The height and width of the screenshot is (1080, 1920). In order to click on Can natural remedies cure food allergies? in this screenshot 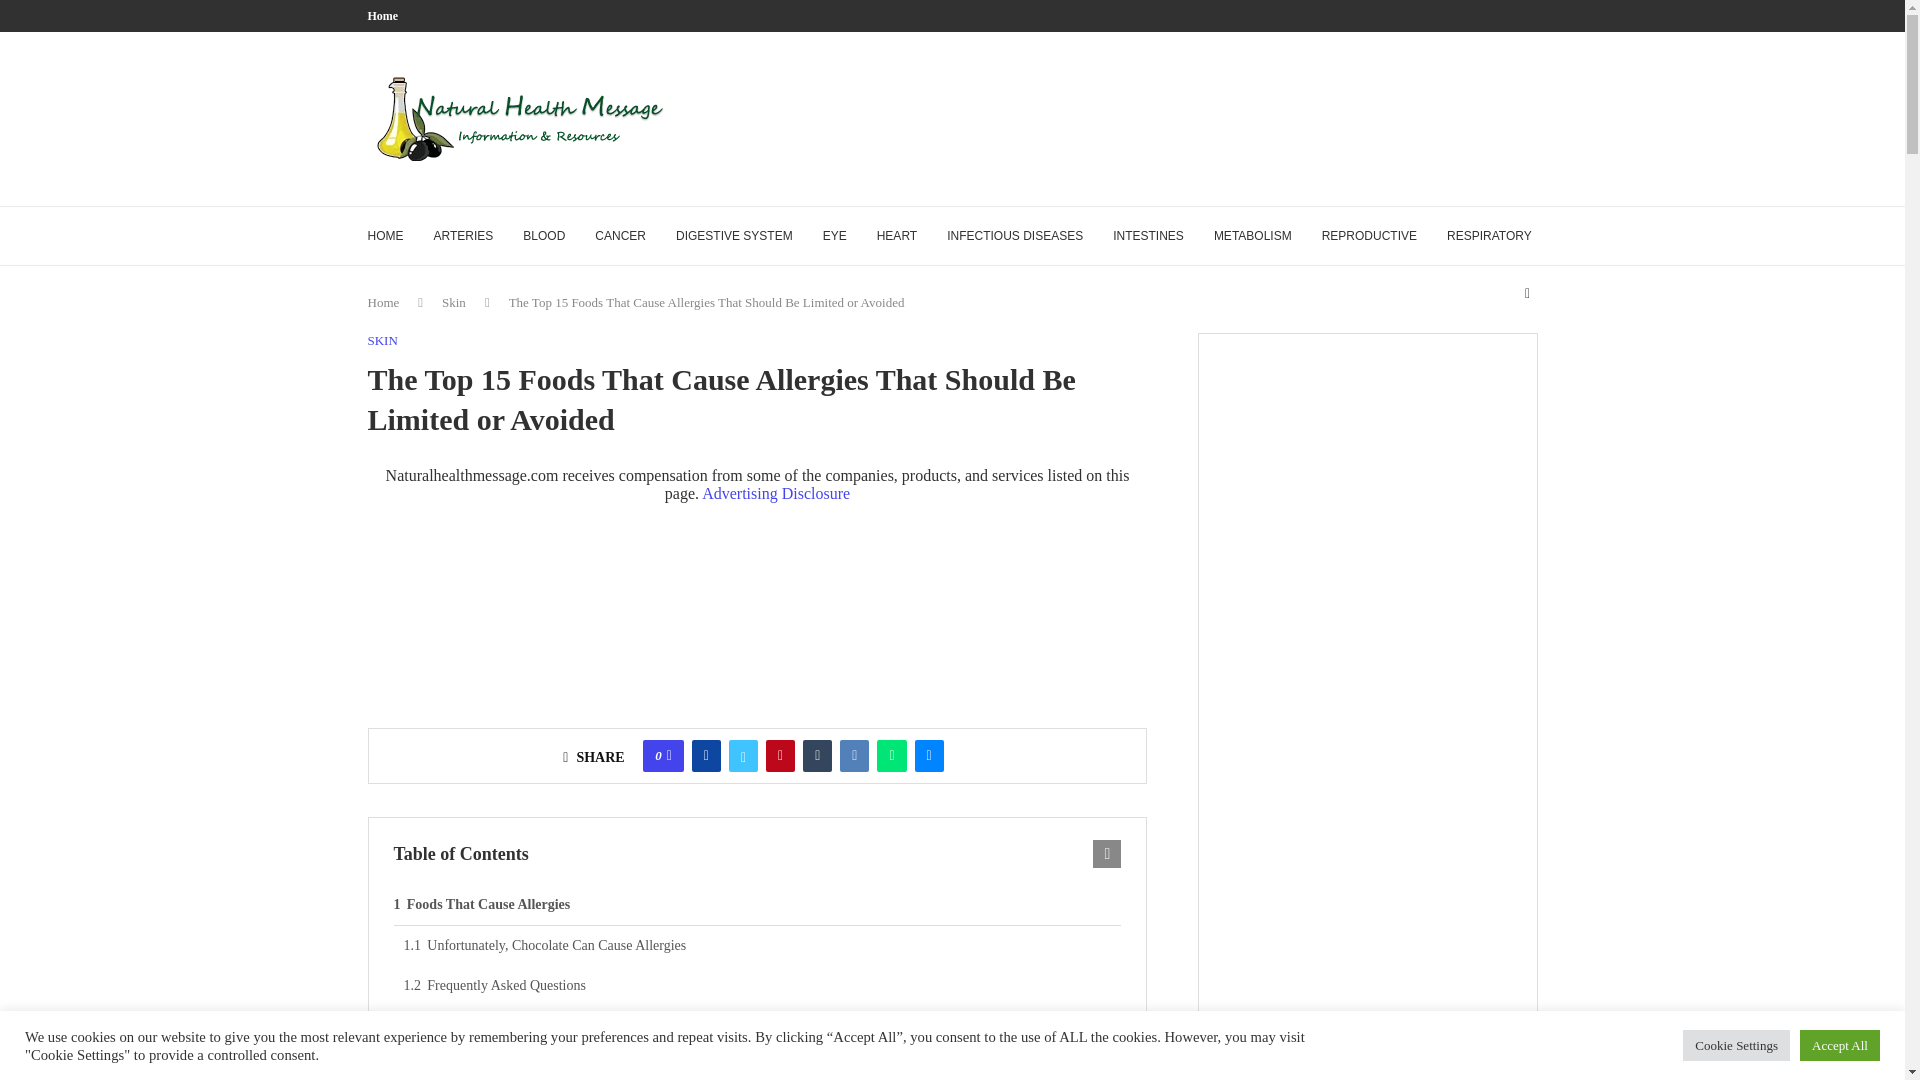, I will do `click(762, 1026)`.